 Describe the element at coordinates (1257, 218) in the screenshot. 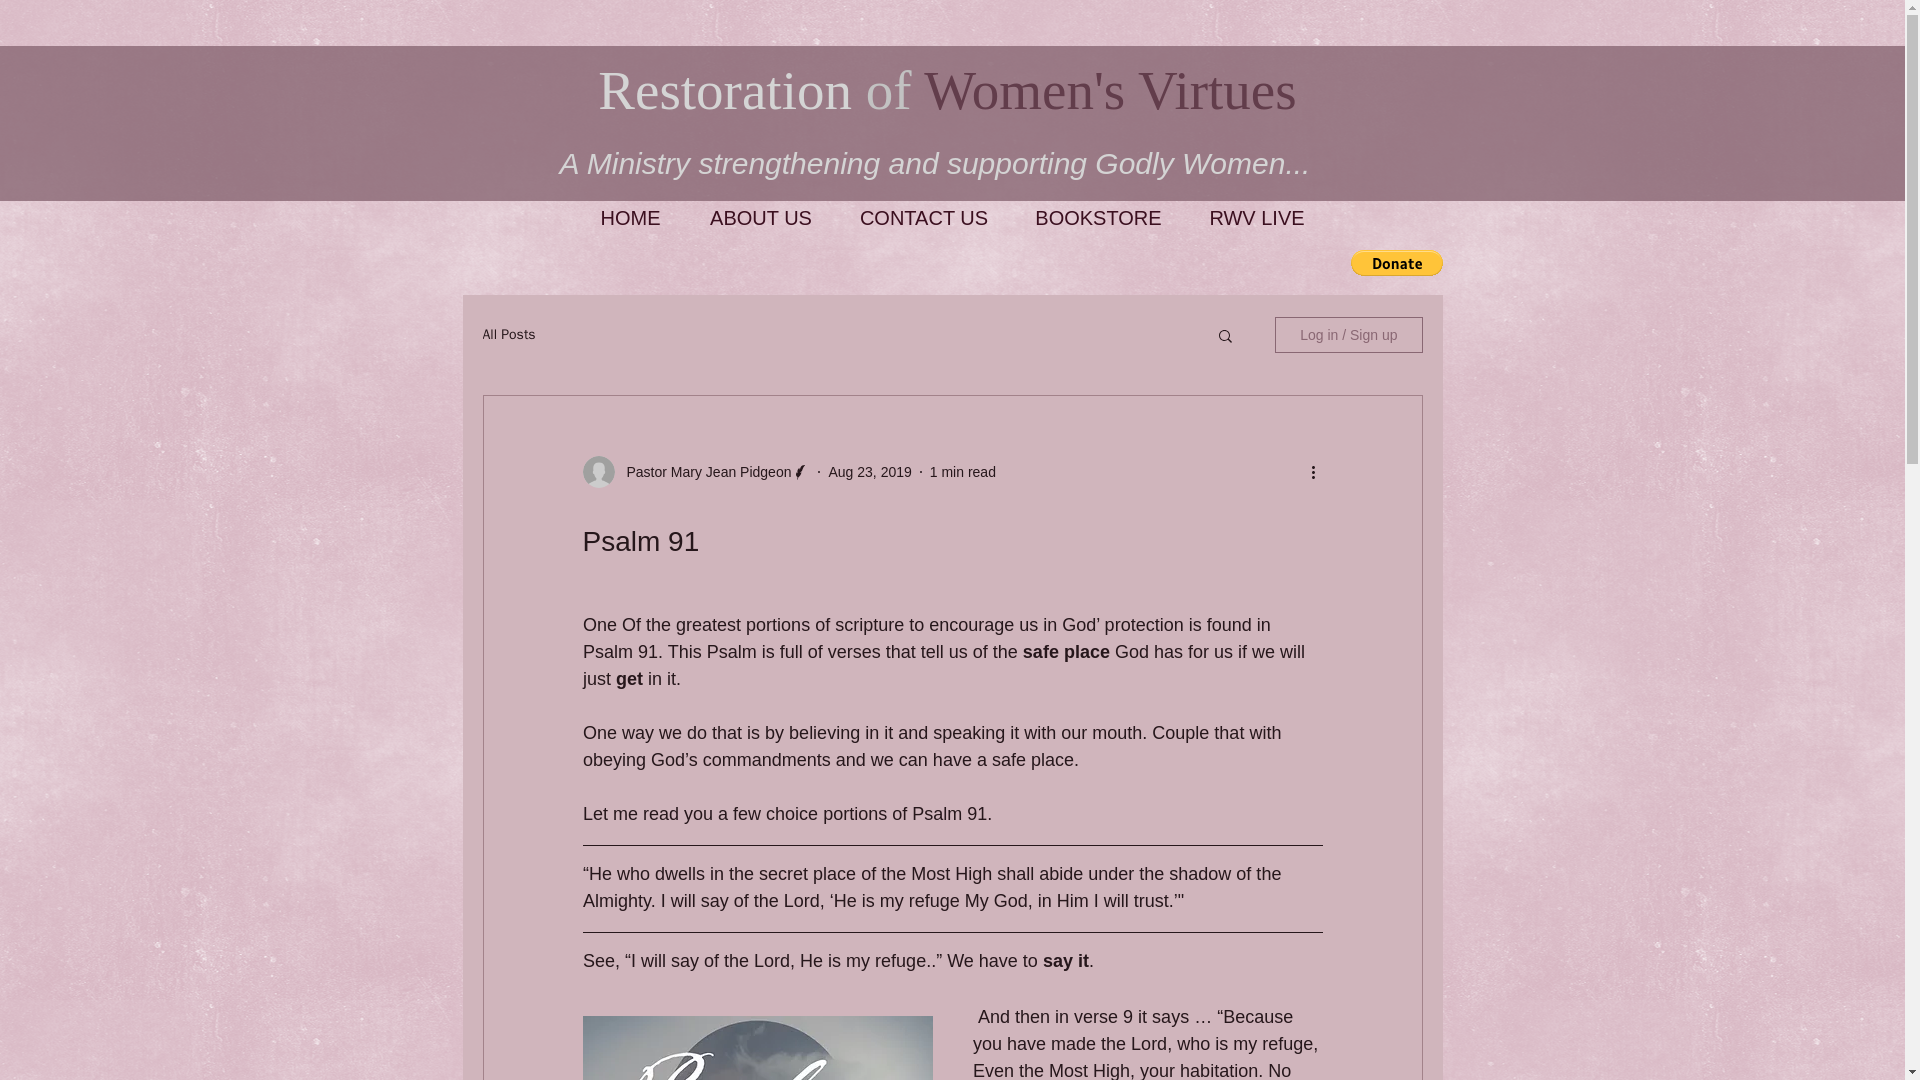

I see `RWV LIVE` at that location.